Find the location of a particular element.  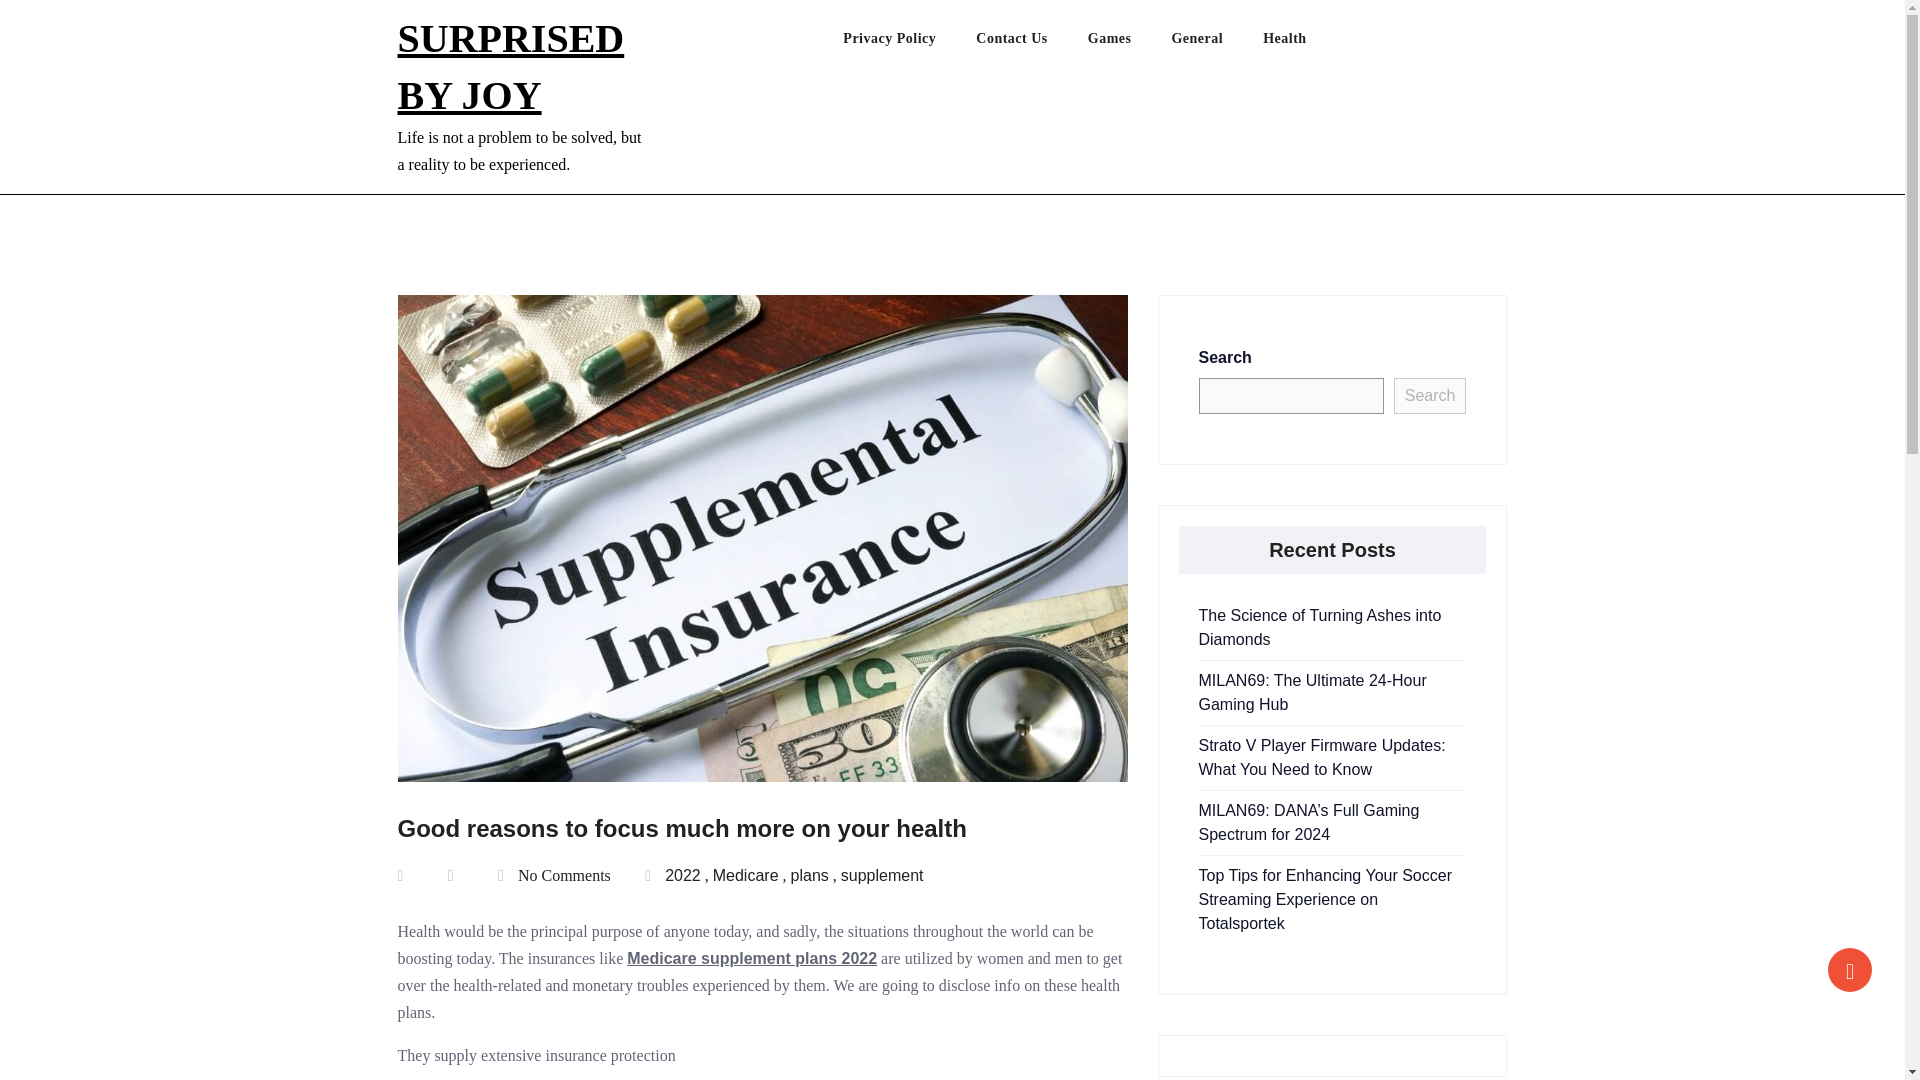

Search is located at coordinates (1430, 396).